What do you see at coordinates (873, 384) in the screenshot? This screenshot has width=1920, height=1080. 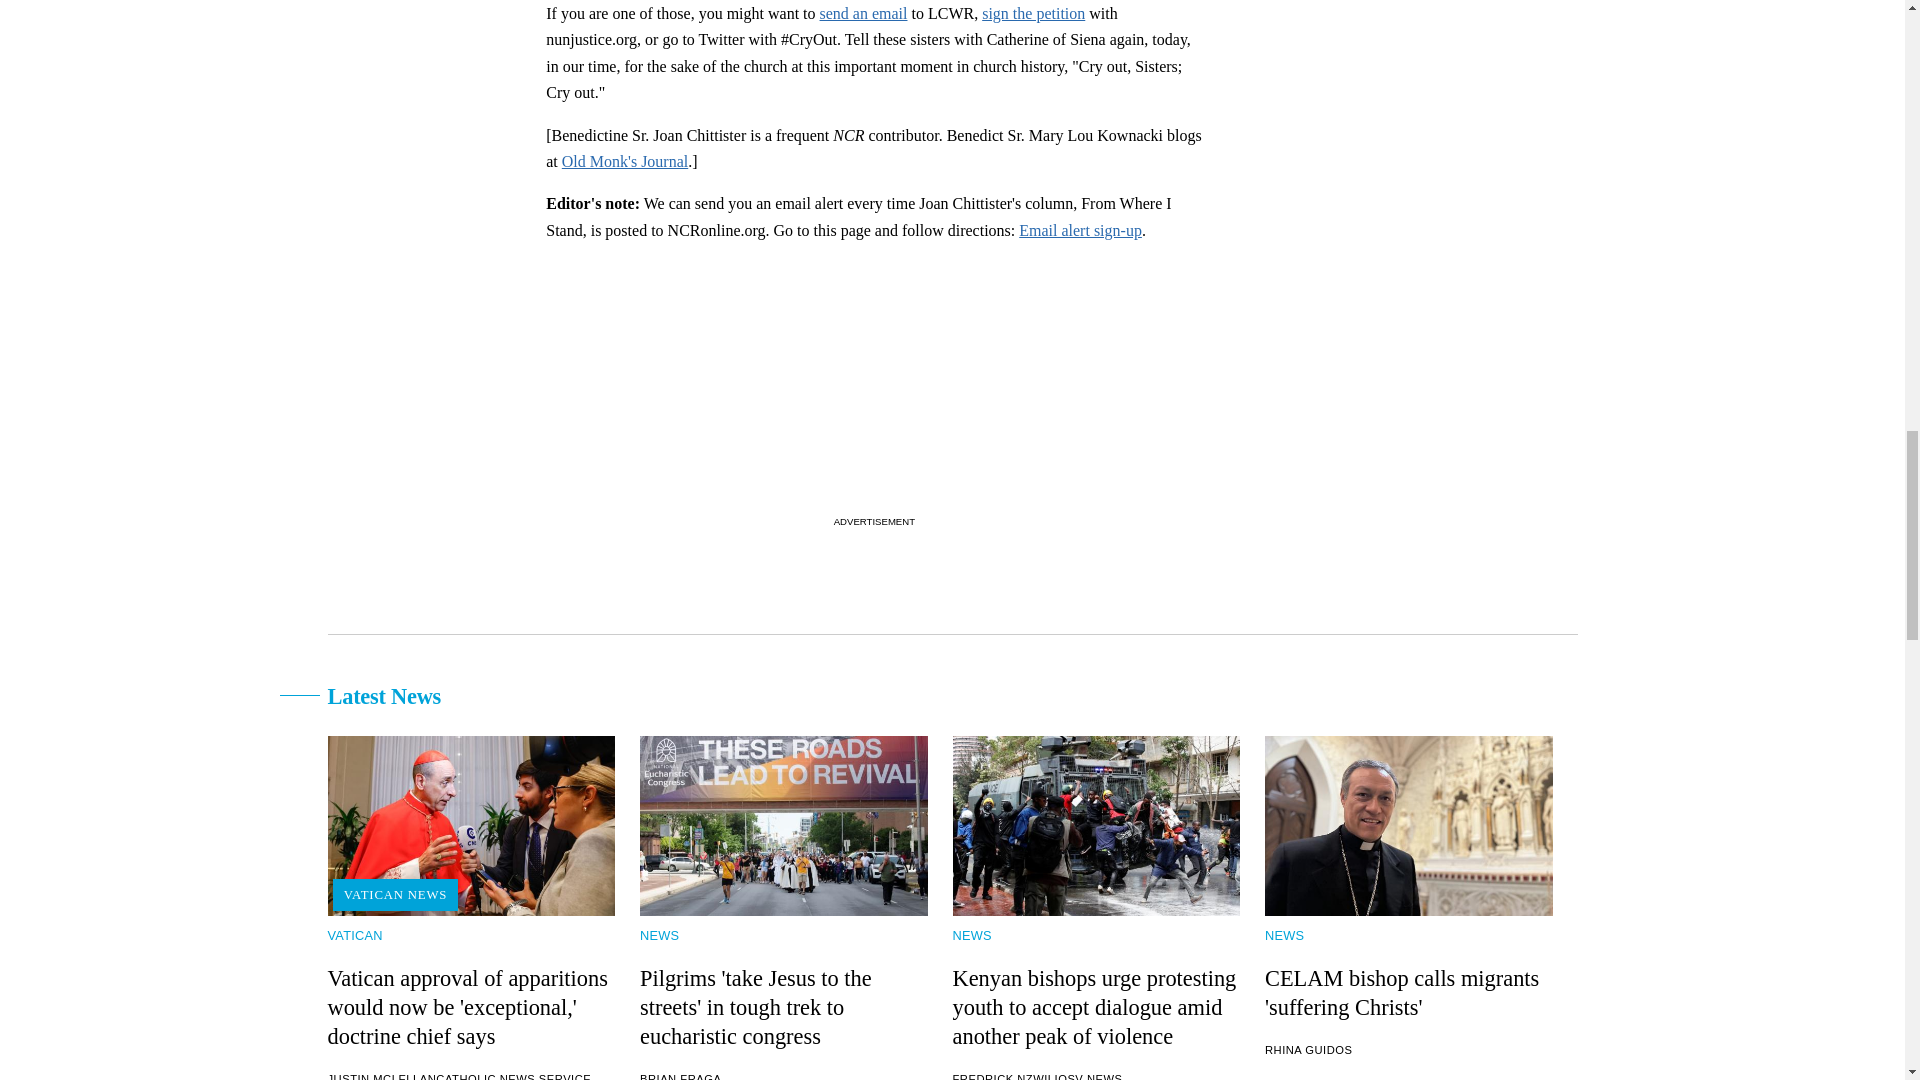 I see `3rd party ad content` at bounding box center [873, 384].